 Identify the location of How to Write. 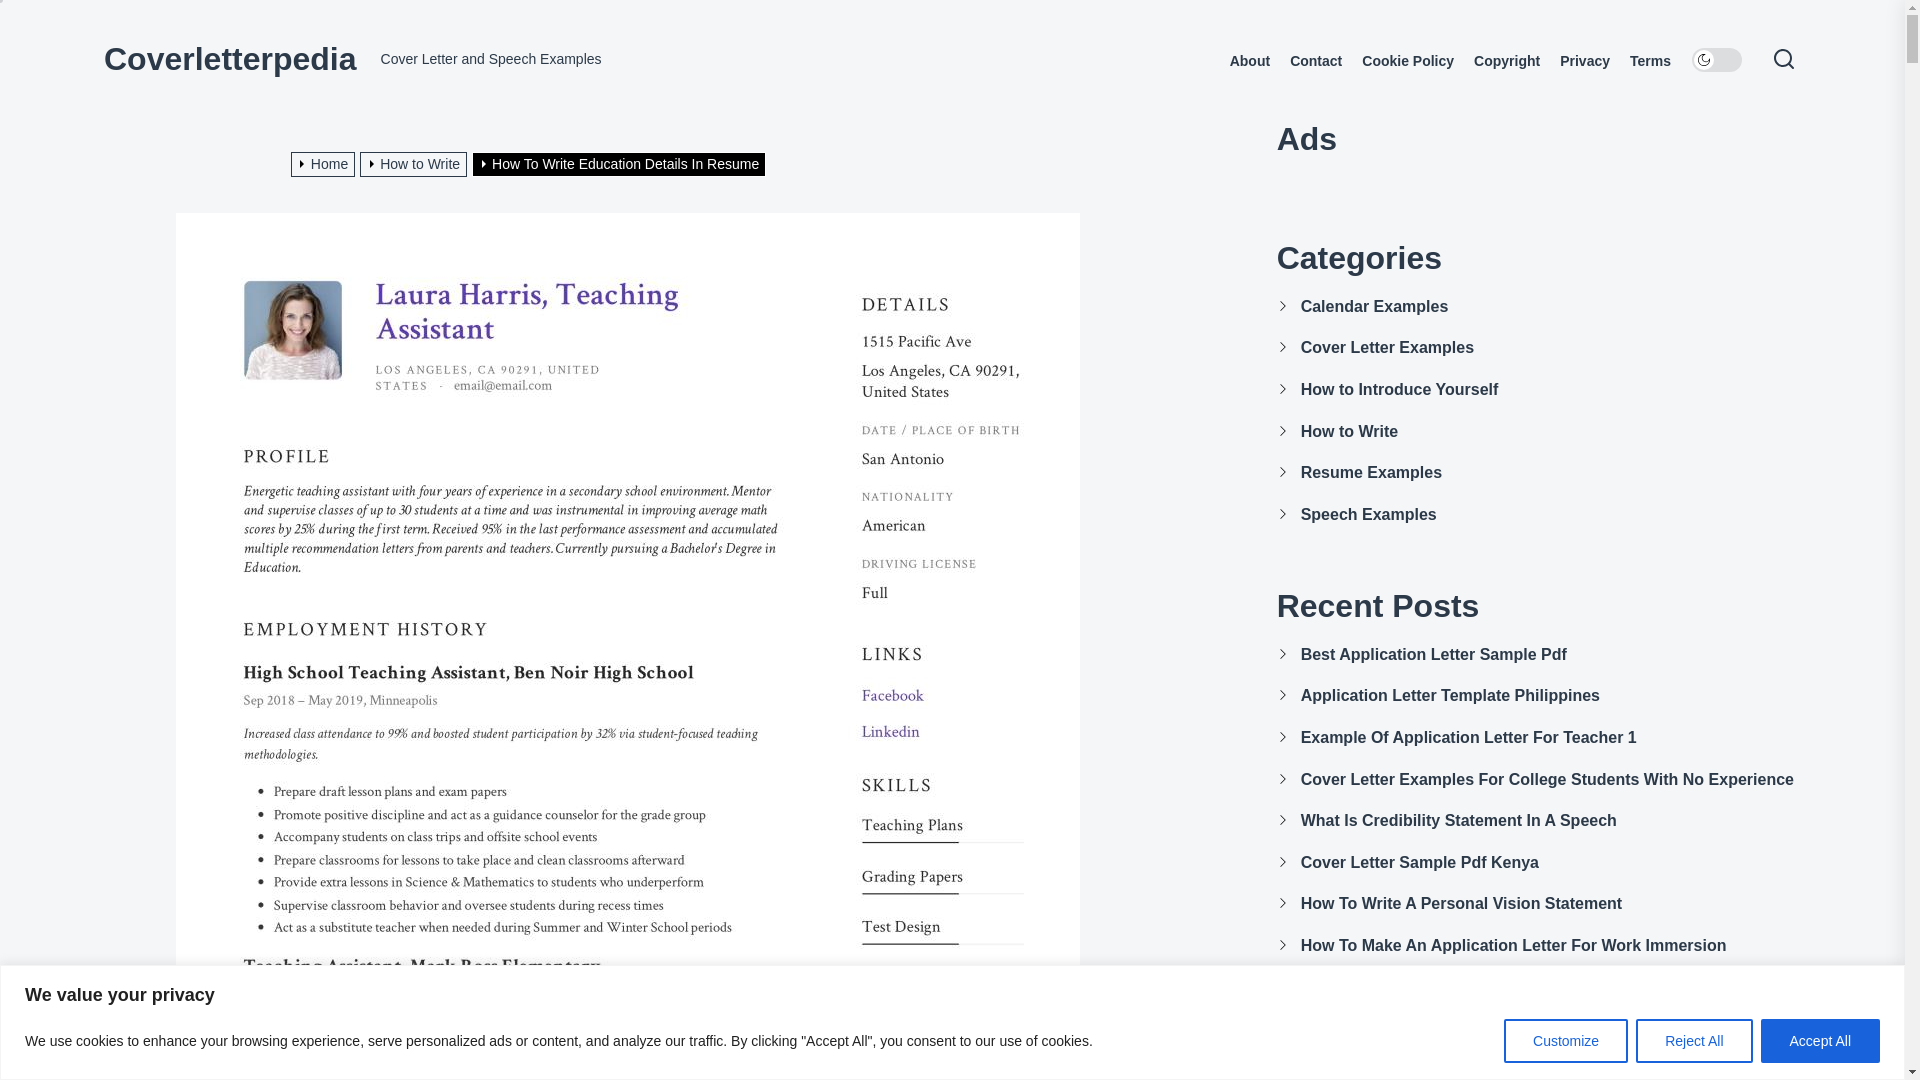
(416, 163).